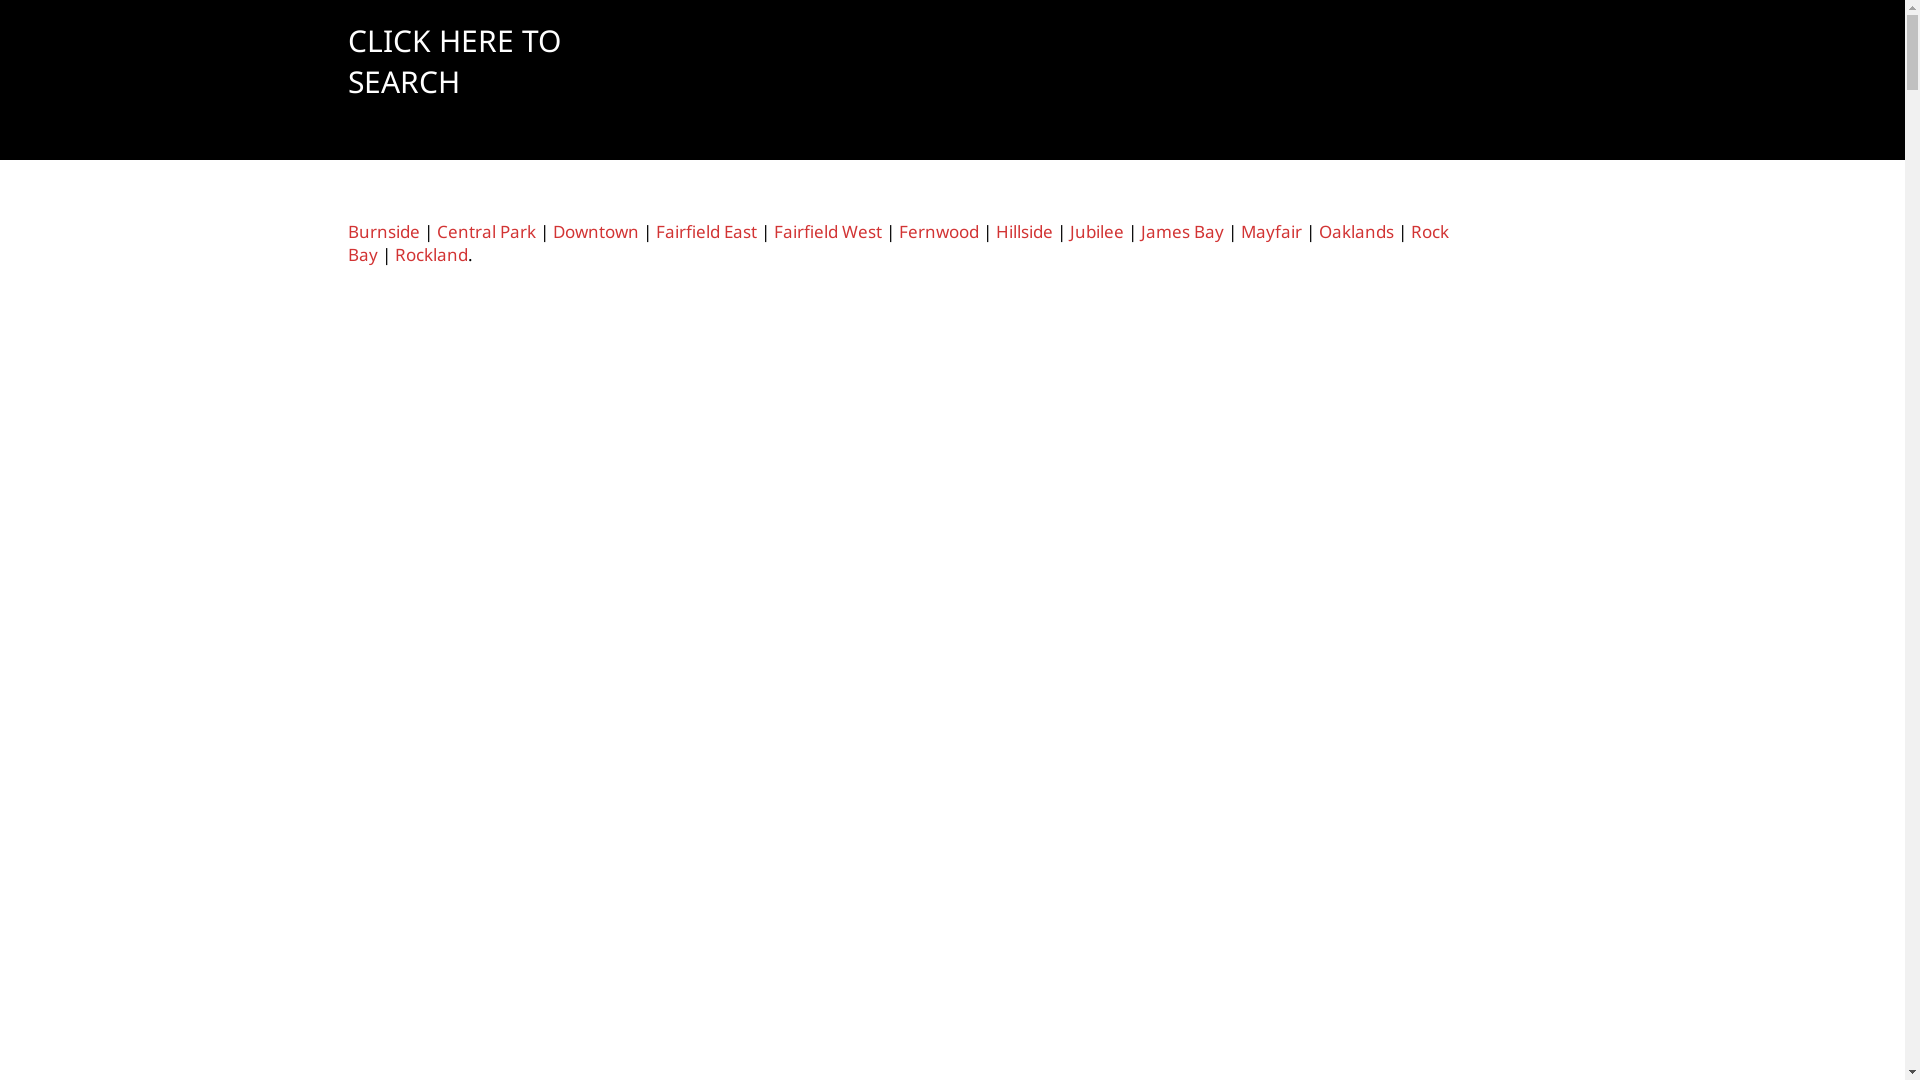  Describe the element at coordinates (1270, 232) in the screenshot. I see `Mayfair` at that location.